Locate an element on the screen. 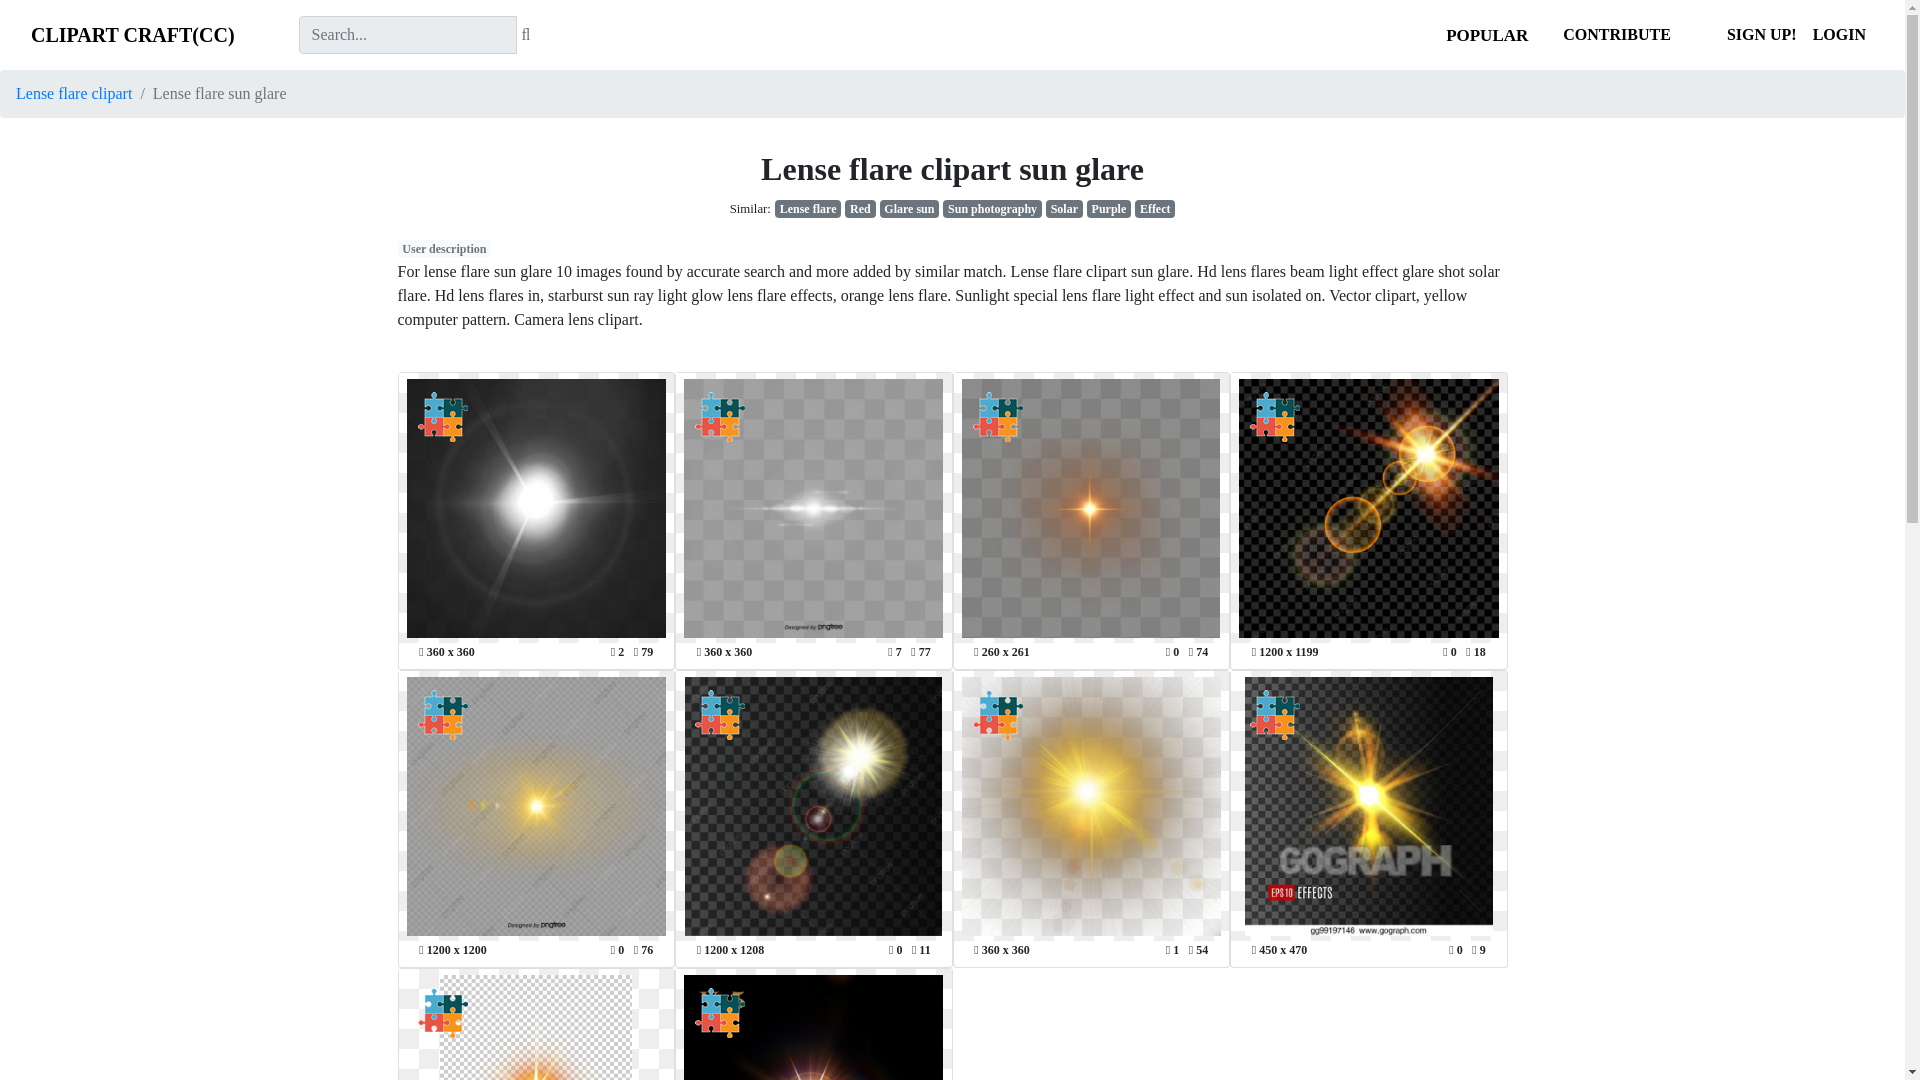 This screenshot has height=1080, width=1920. SIGN UP! is located at coordinates (1761, 35).